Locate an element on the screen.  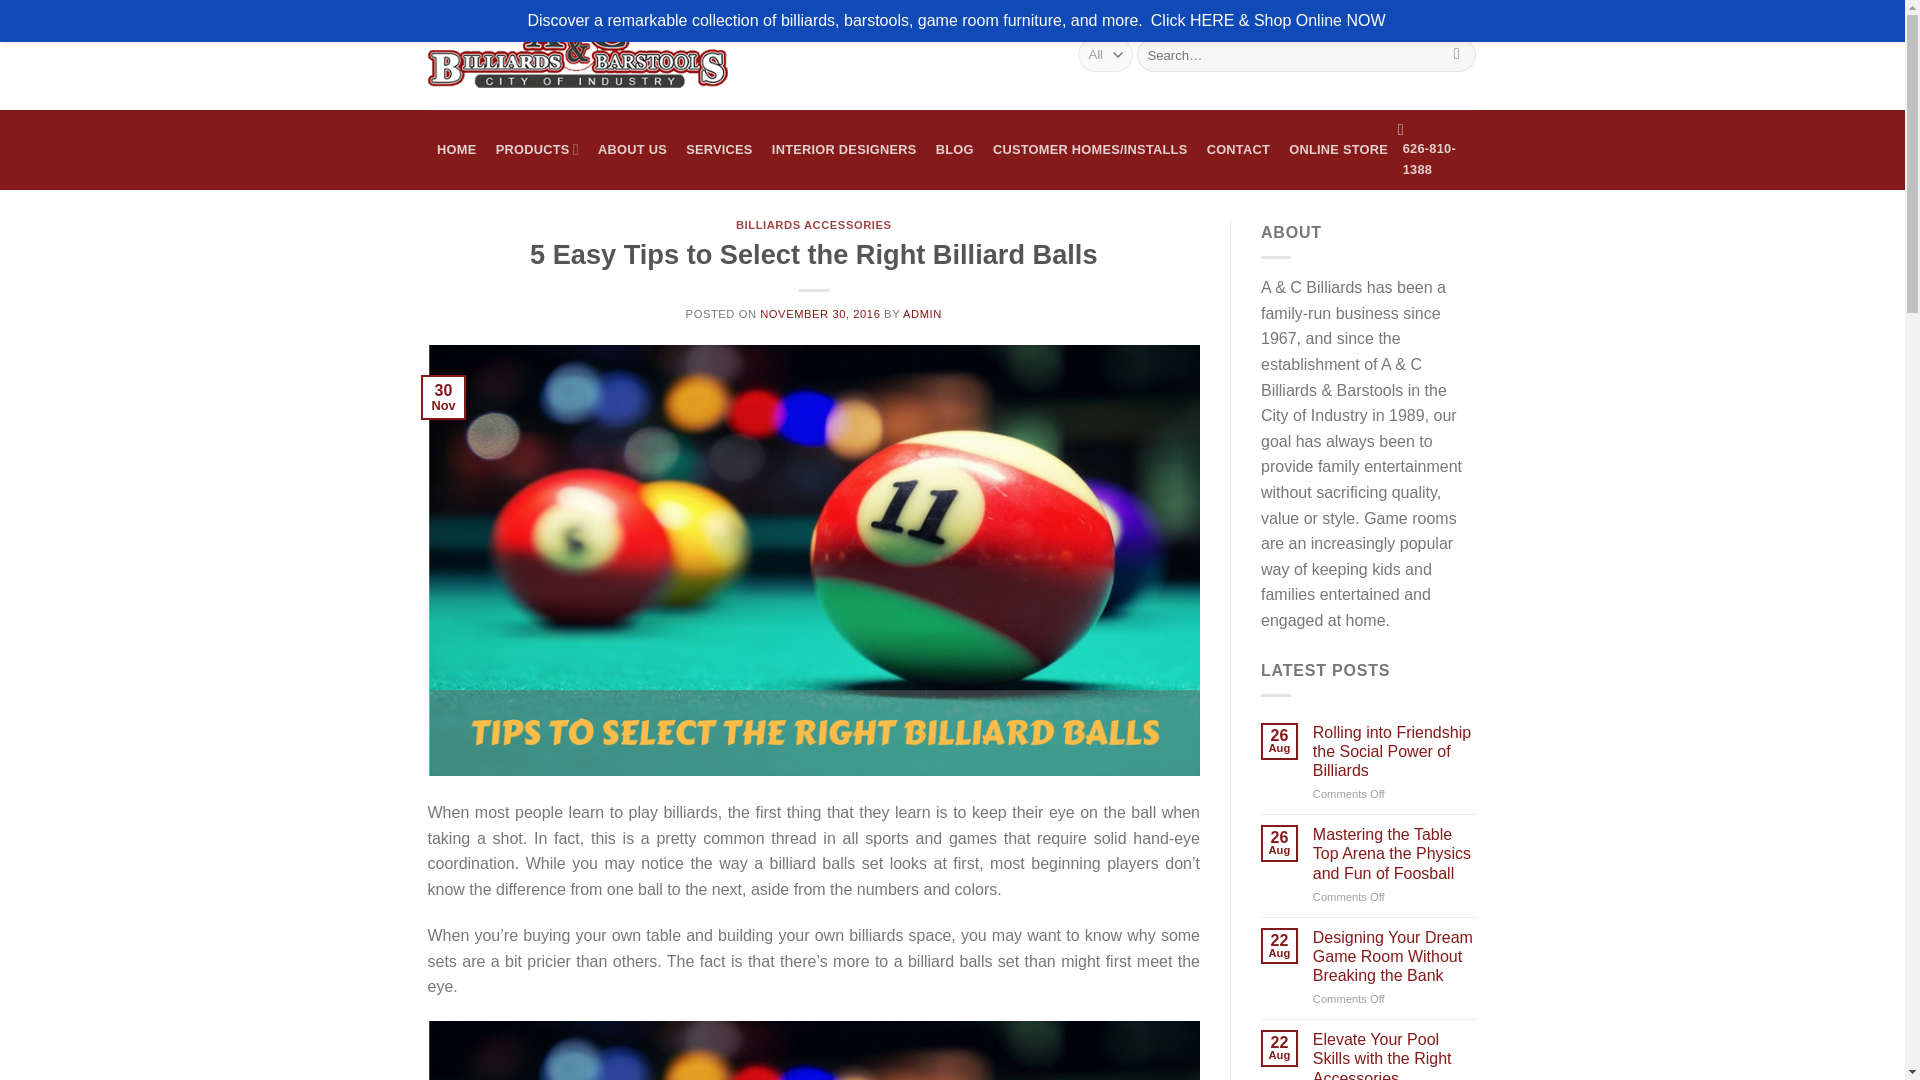
ADMIN is located at coordinates (922, 313).